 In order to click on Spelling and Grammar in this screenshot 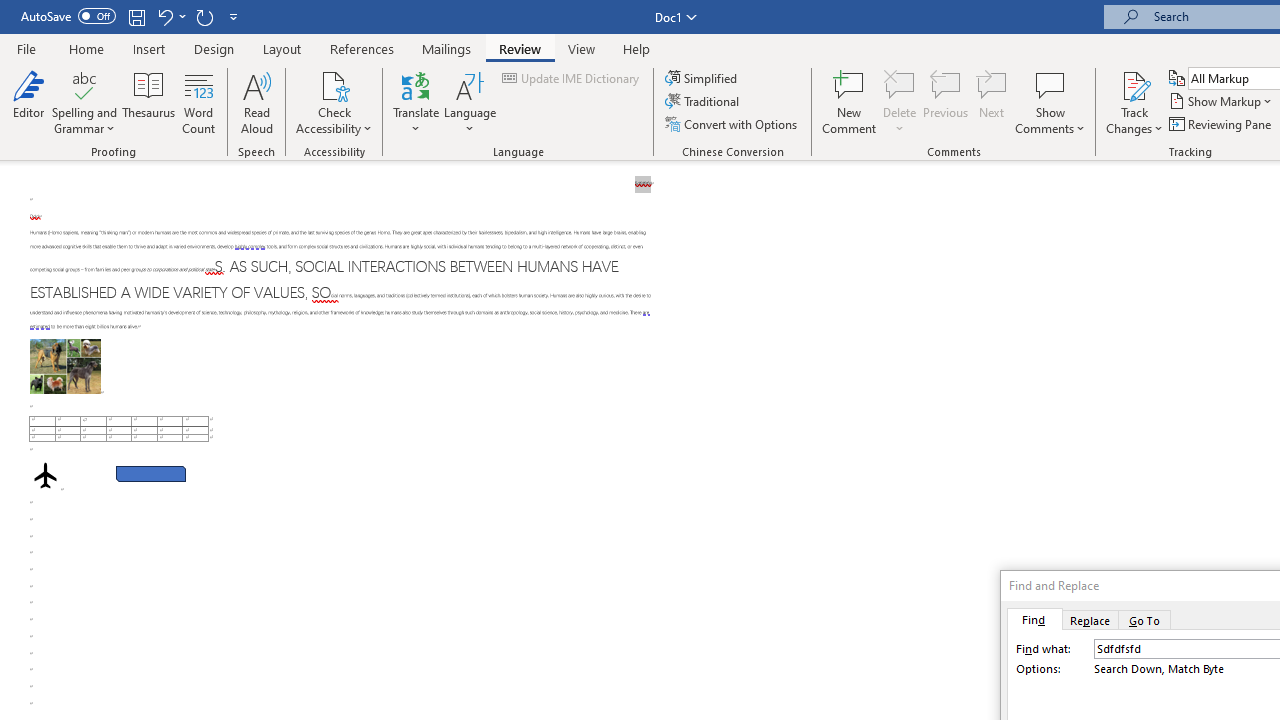, I will do `click(84, 84)`.